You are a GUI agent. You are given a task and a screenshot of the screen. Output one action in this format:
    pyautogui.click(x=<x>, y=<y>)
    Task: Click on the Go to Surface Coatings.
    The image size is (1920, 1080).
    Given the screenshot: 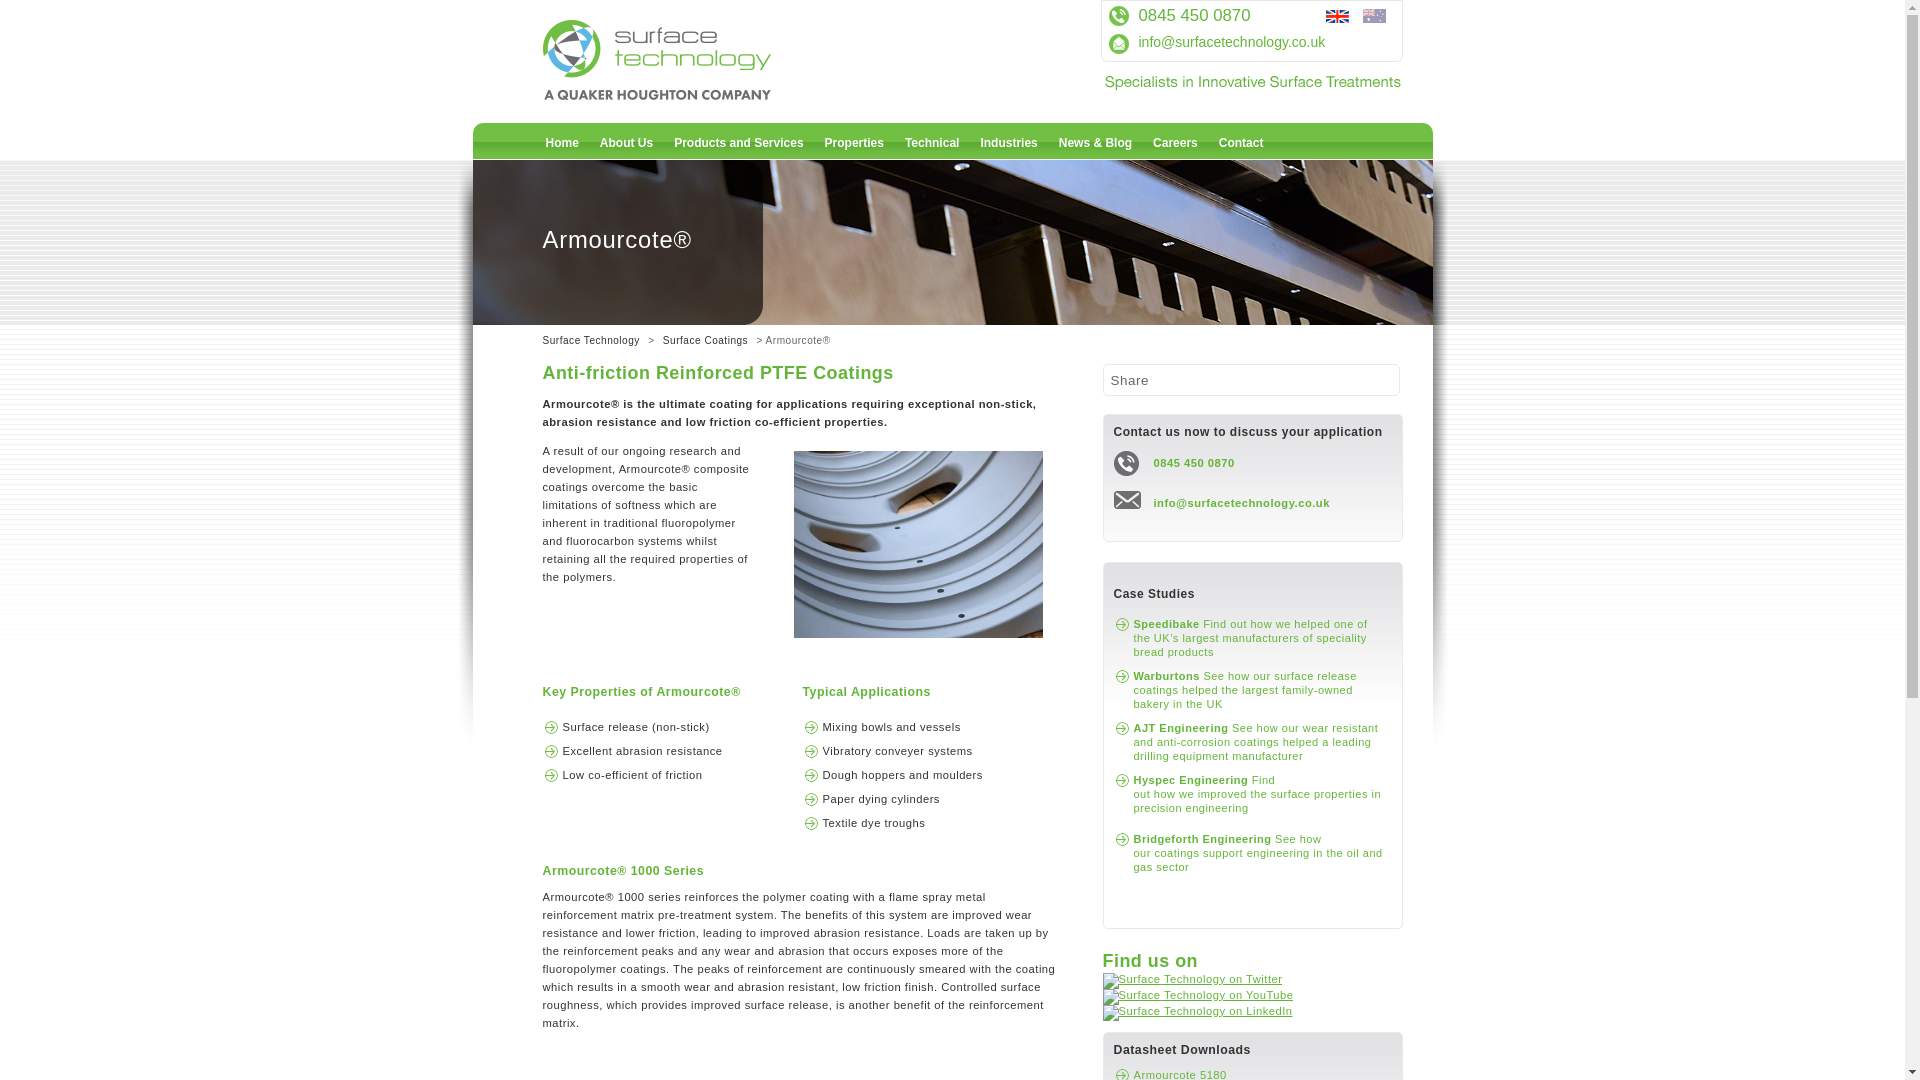 What is the action you would take?
    pyautogui.click(x=705, y=340)
    